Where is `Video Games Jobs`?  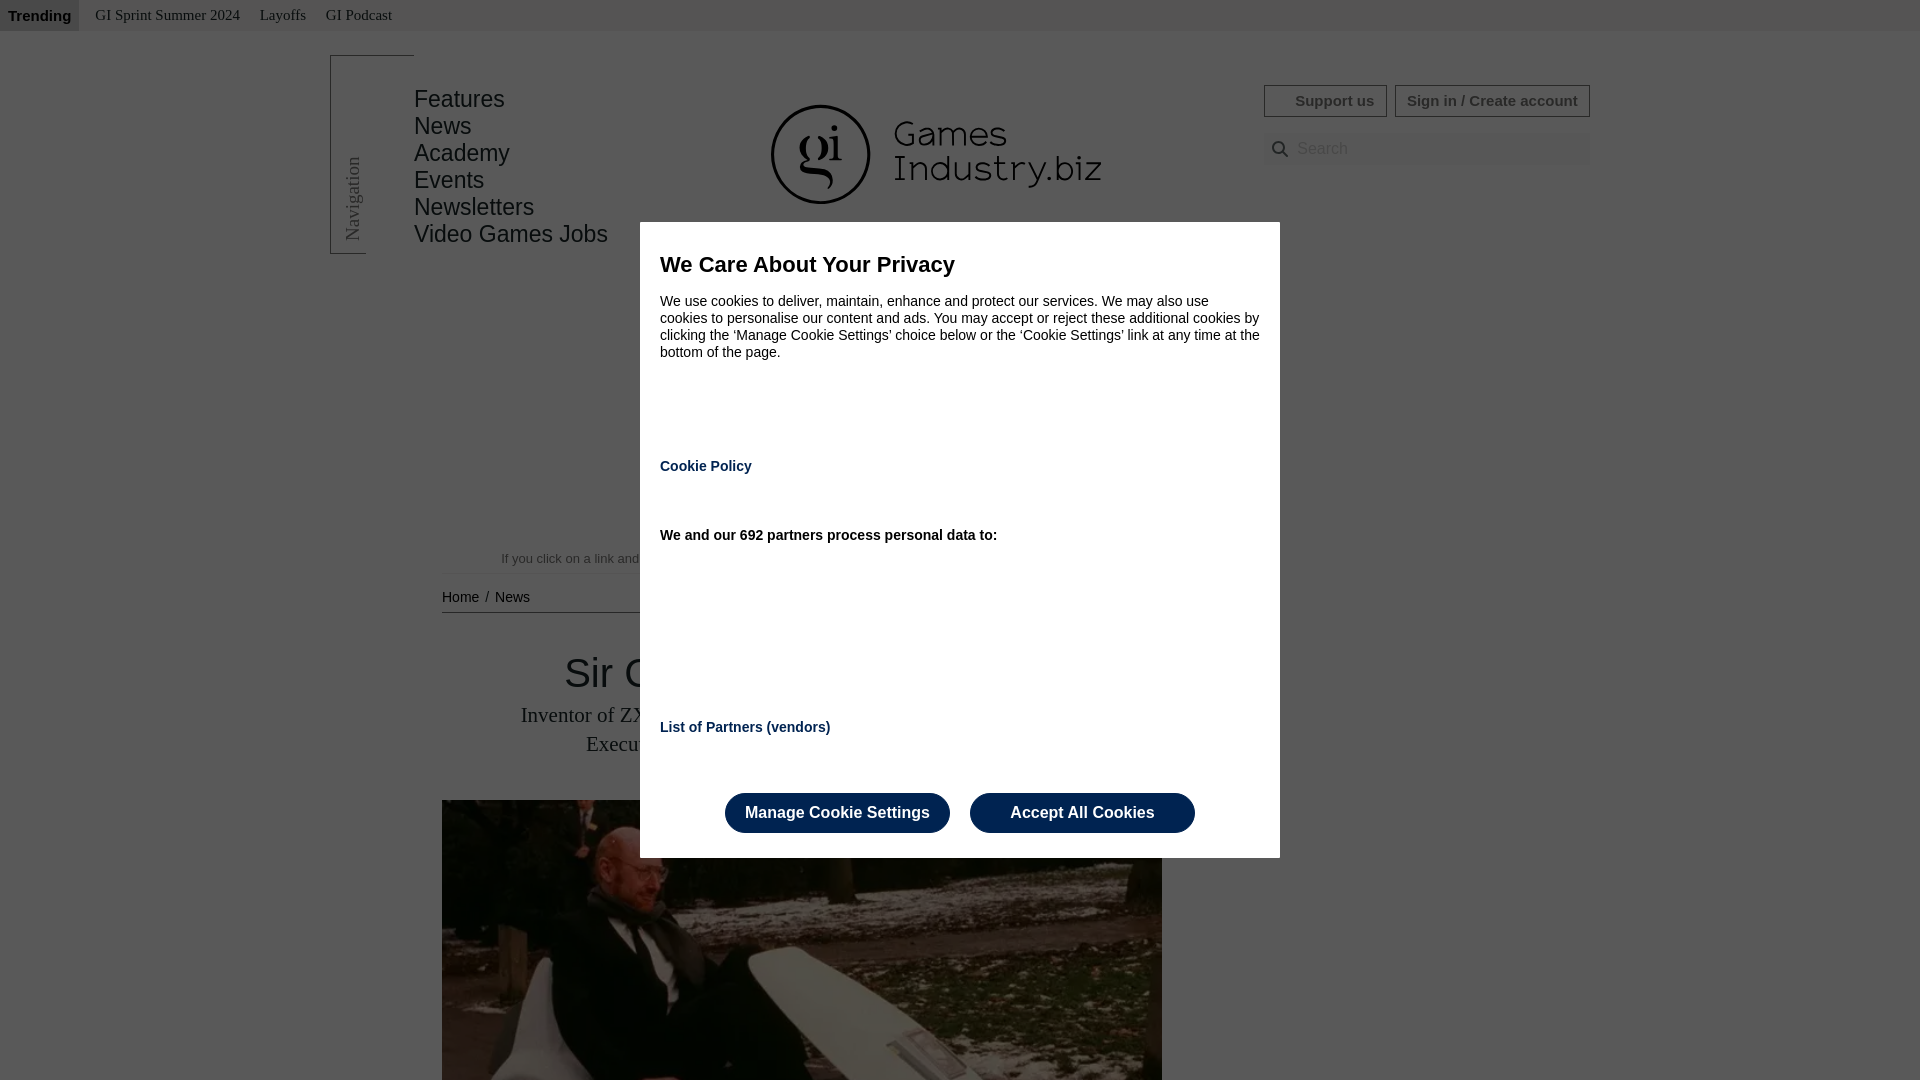
Video Games Jobs is located at coordinates (511, 234).